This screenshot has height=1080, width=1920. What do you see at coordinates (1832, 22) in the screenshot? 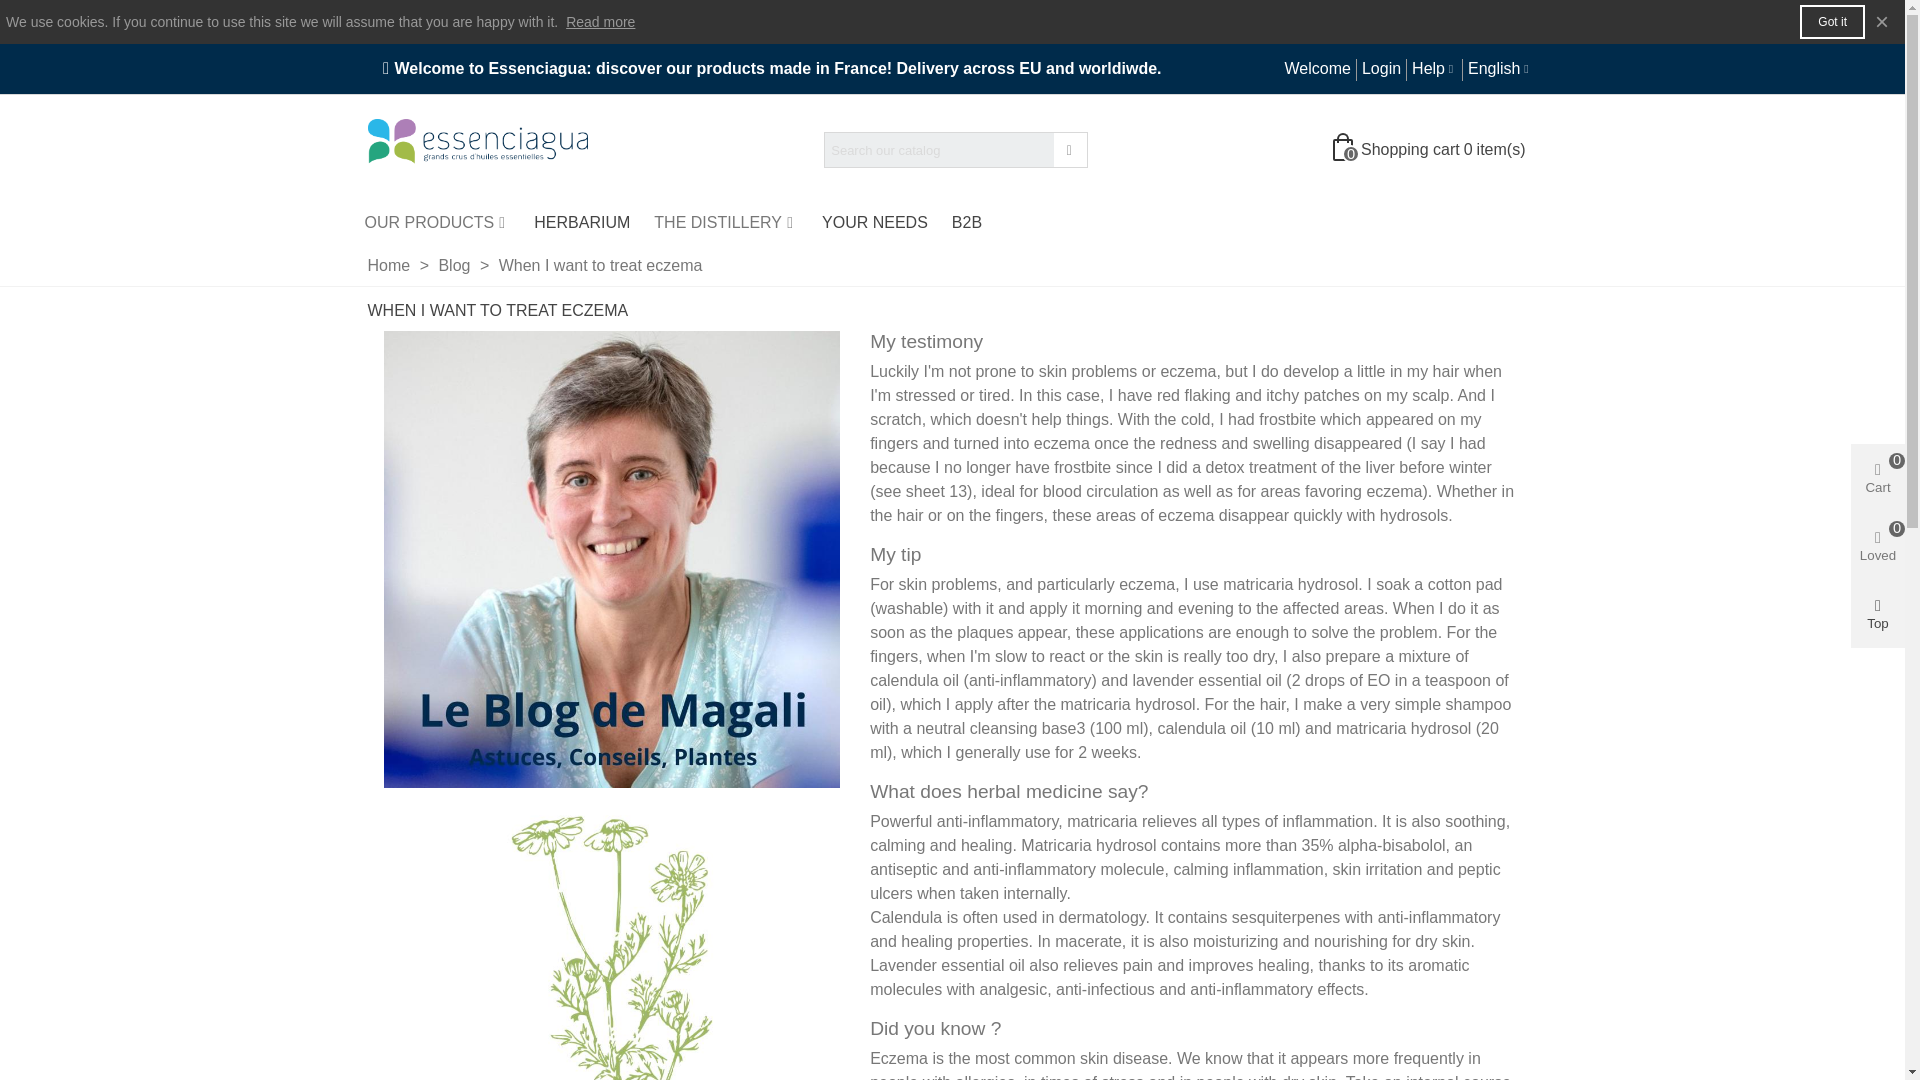
I see `Got it` at bounding box center [1832, 22].